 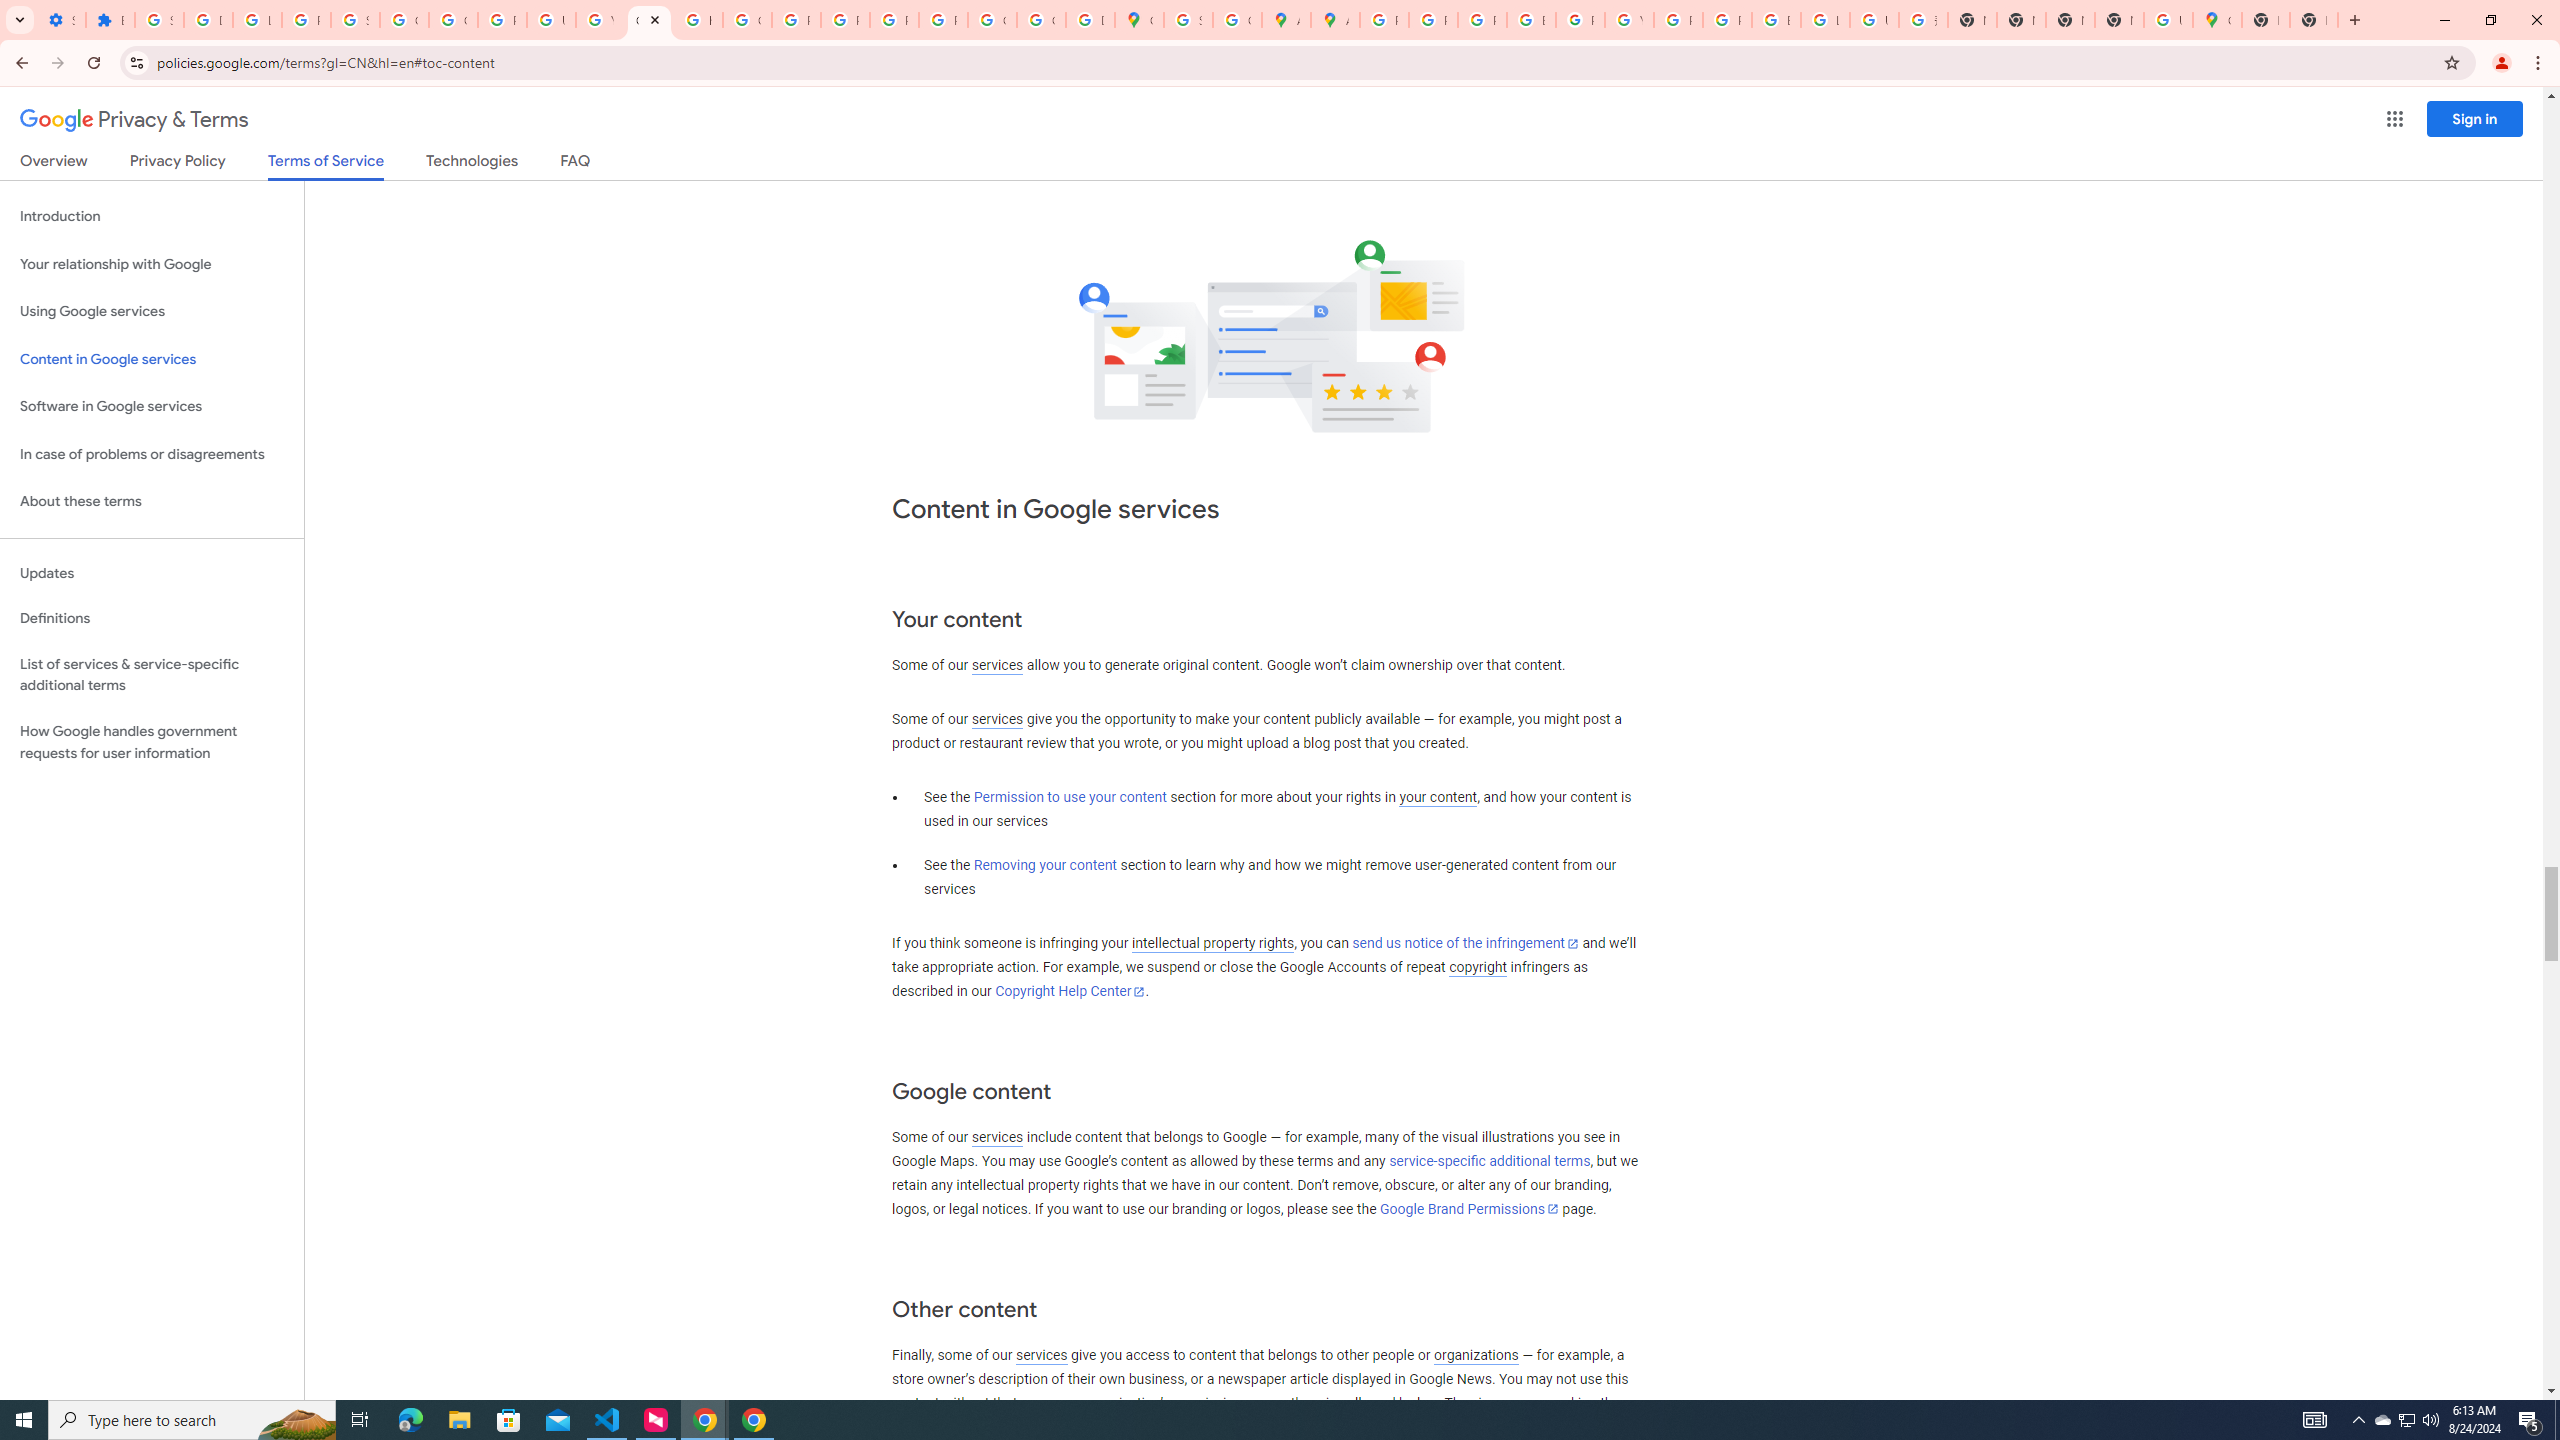 I want to click on your content, so click(x=1437, y=798).